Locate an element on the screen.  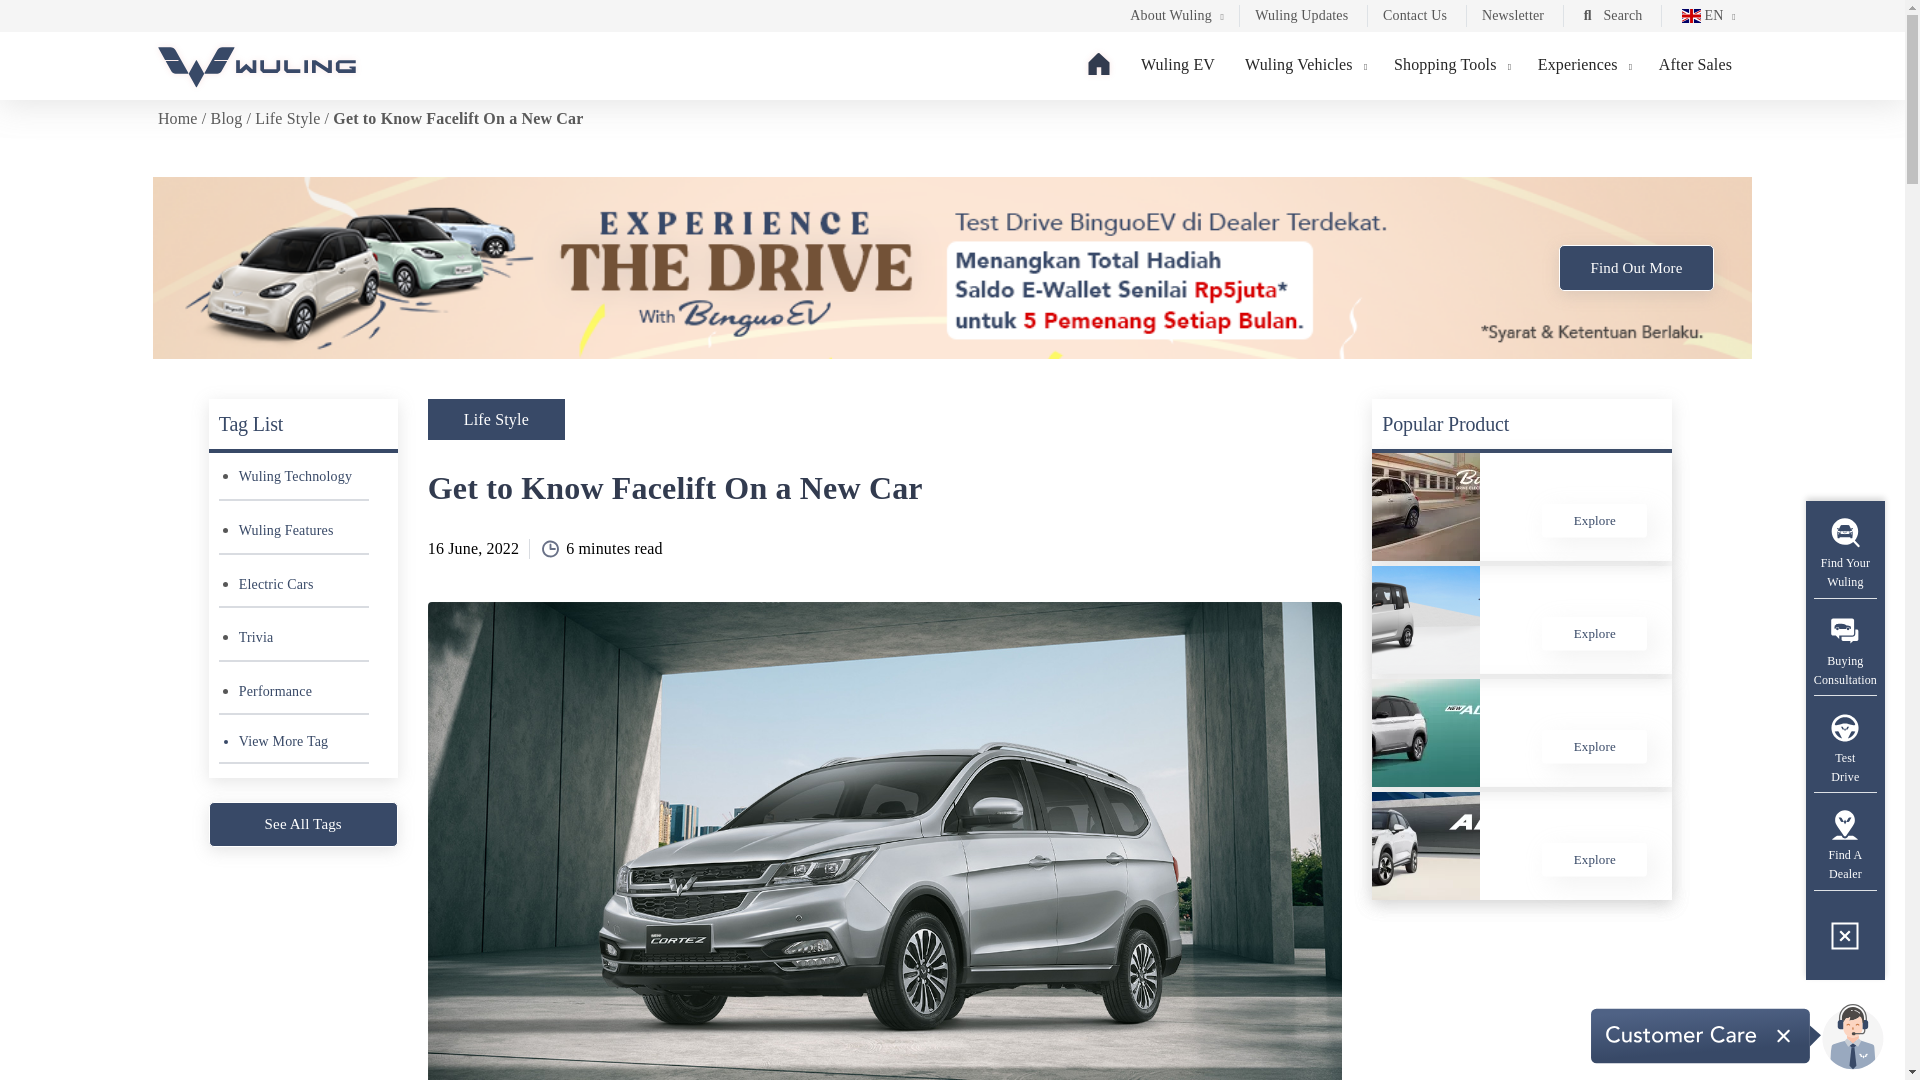
Search is located at coordinates (1610, 18).